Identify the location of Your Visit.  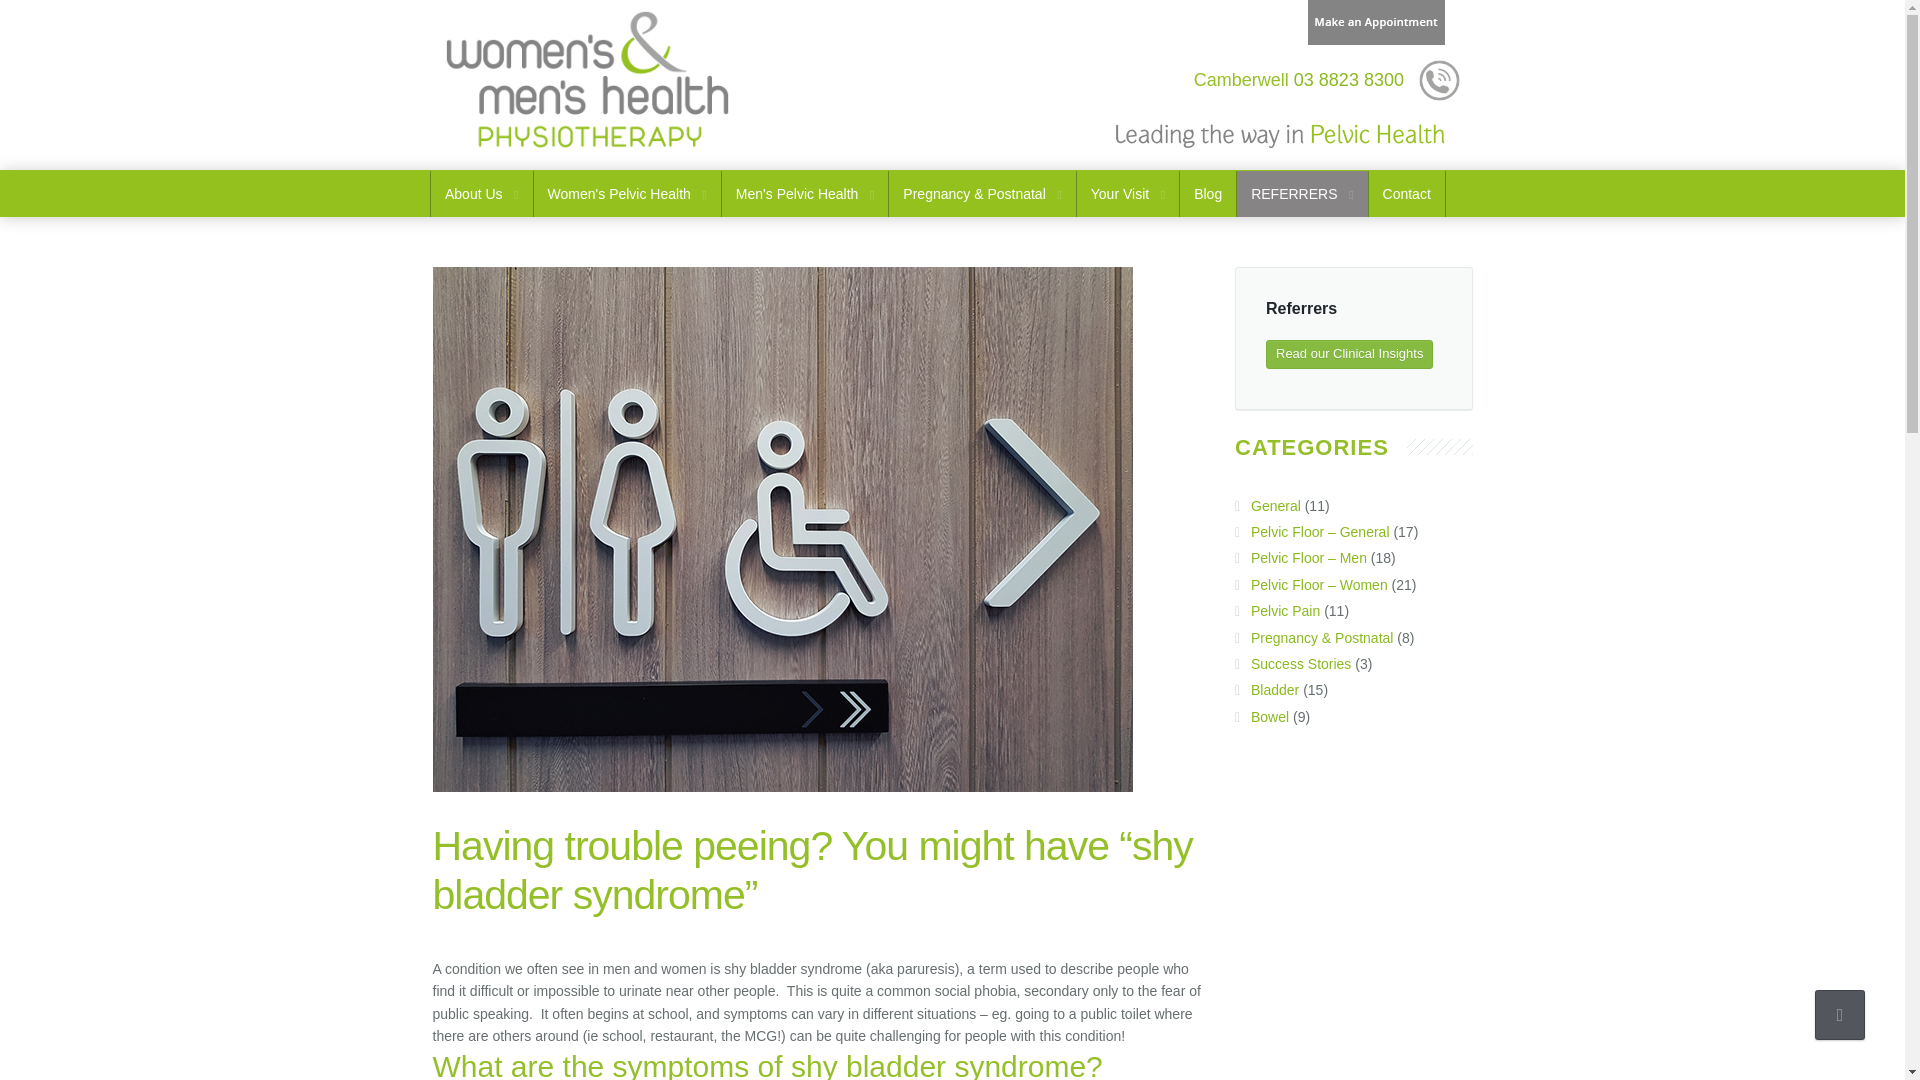
(1128, 194).